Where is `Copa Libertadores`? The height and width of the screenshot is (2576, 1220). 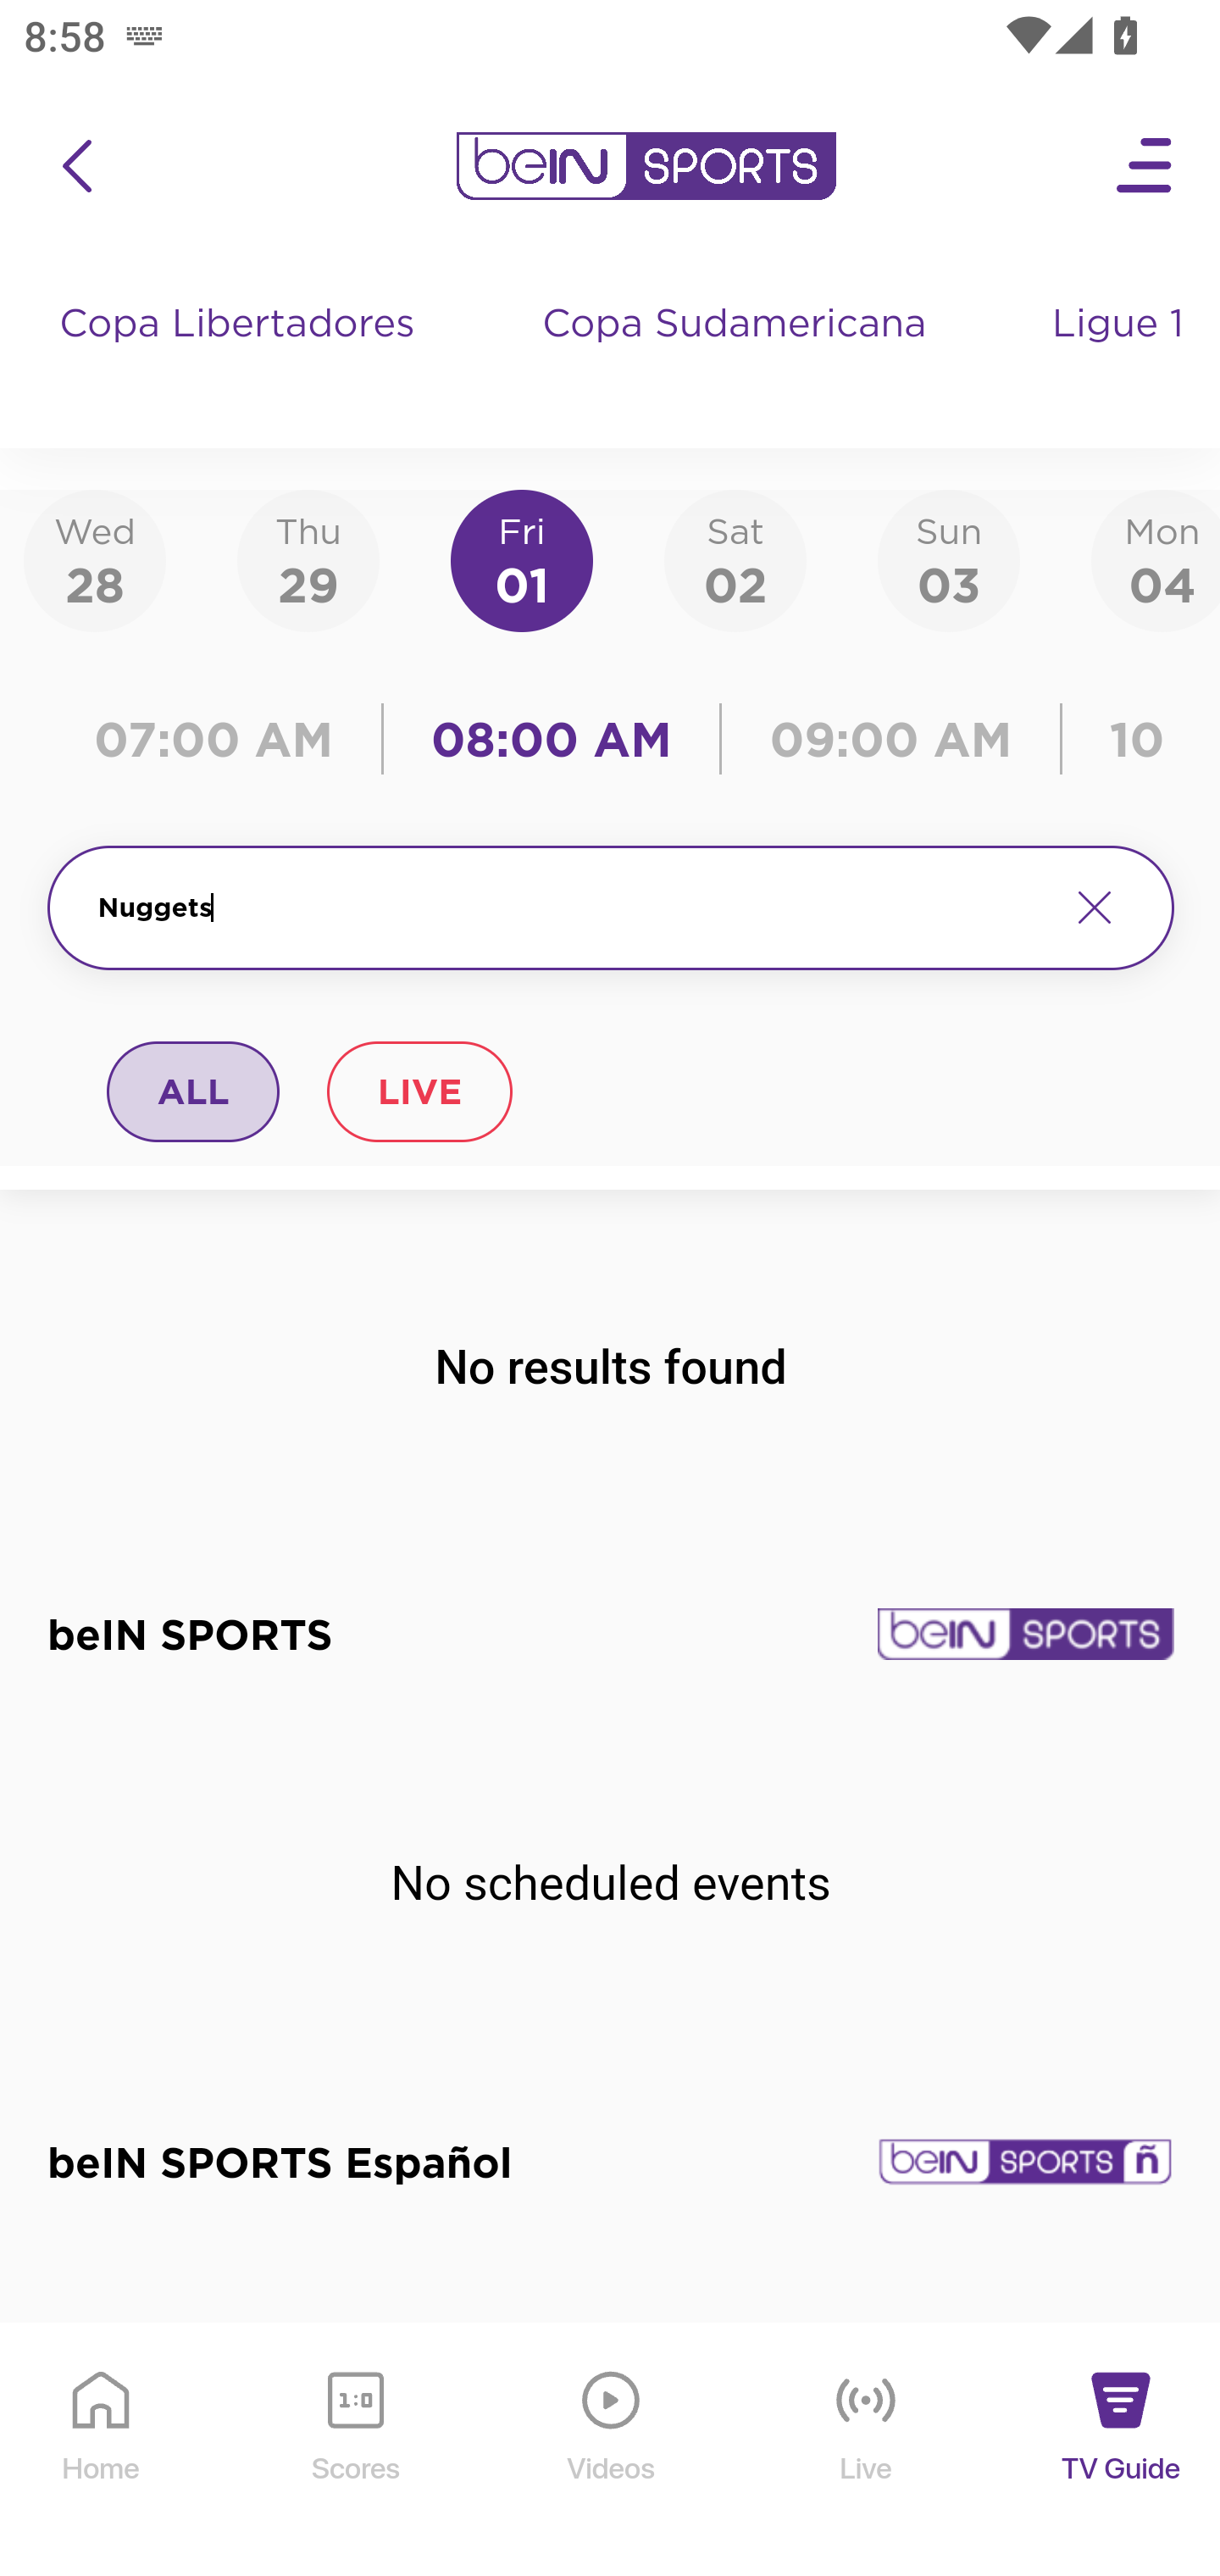 Copa Libertadores is located at coordinates (241, 356).